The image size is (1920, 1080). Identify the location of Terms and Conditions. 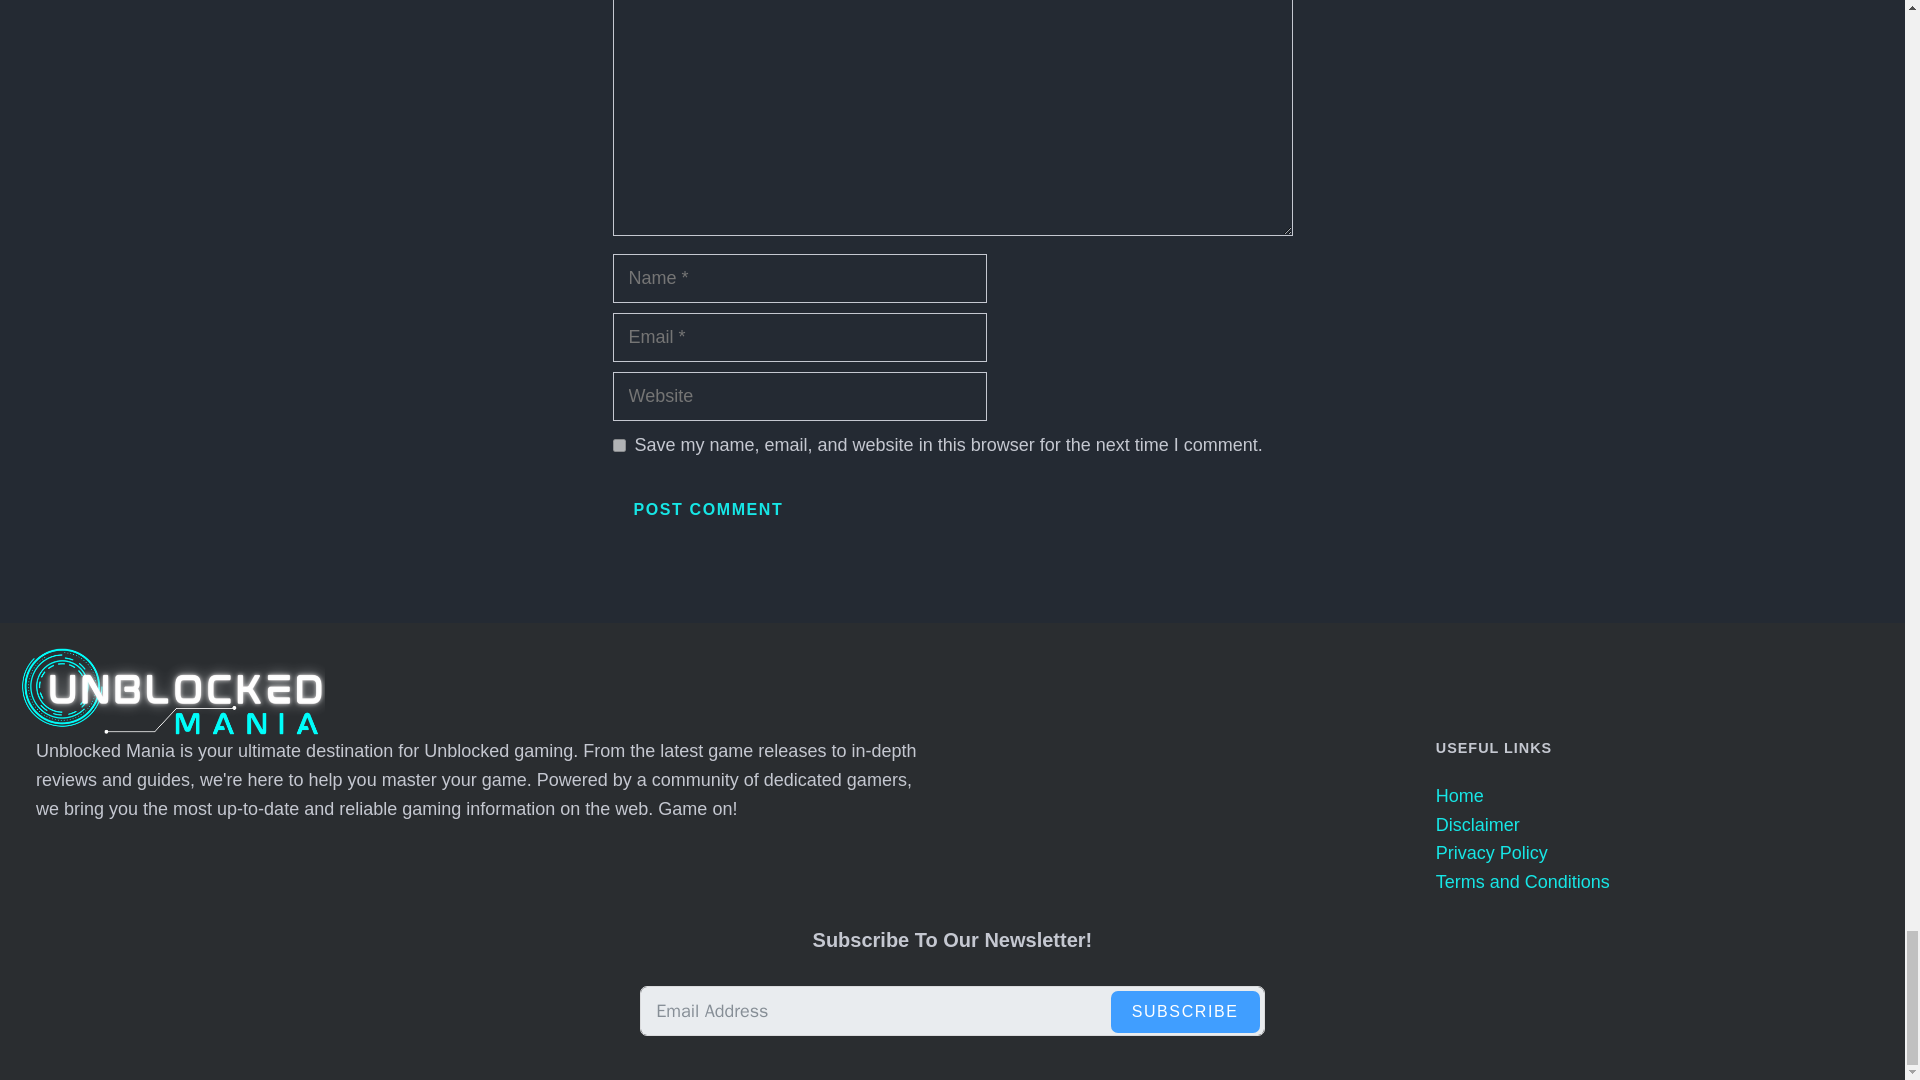
(1523, 882).